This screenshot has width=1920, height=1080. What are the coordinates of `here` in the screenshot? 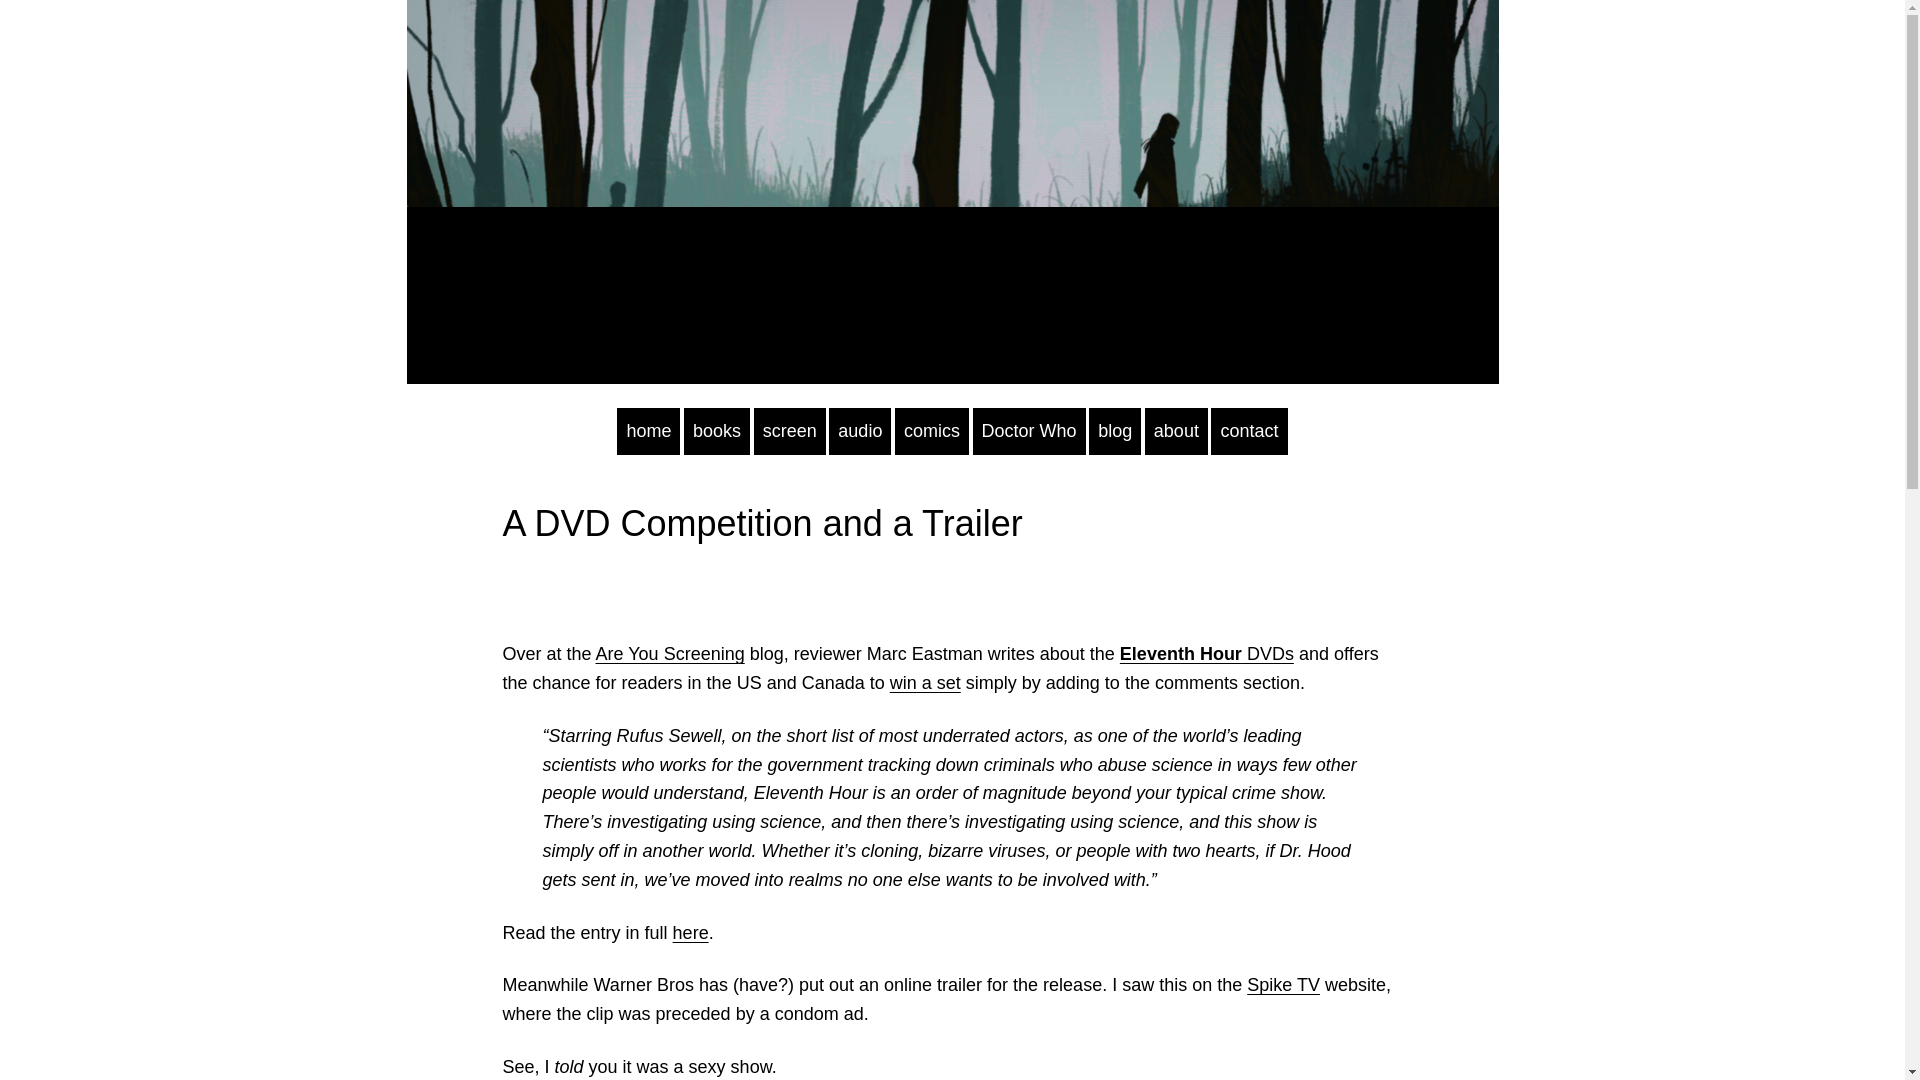 It's located at (690, 932).